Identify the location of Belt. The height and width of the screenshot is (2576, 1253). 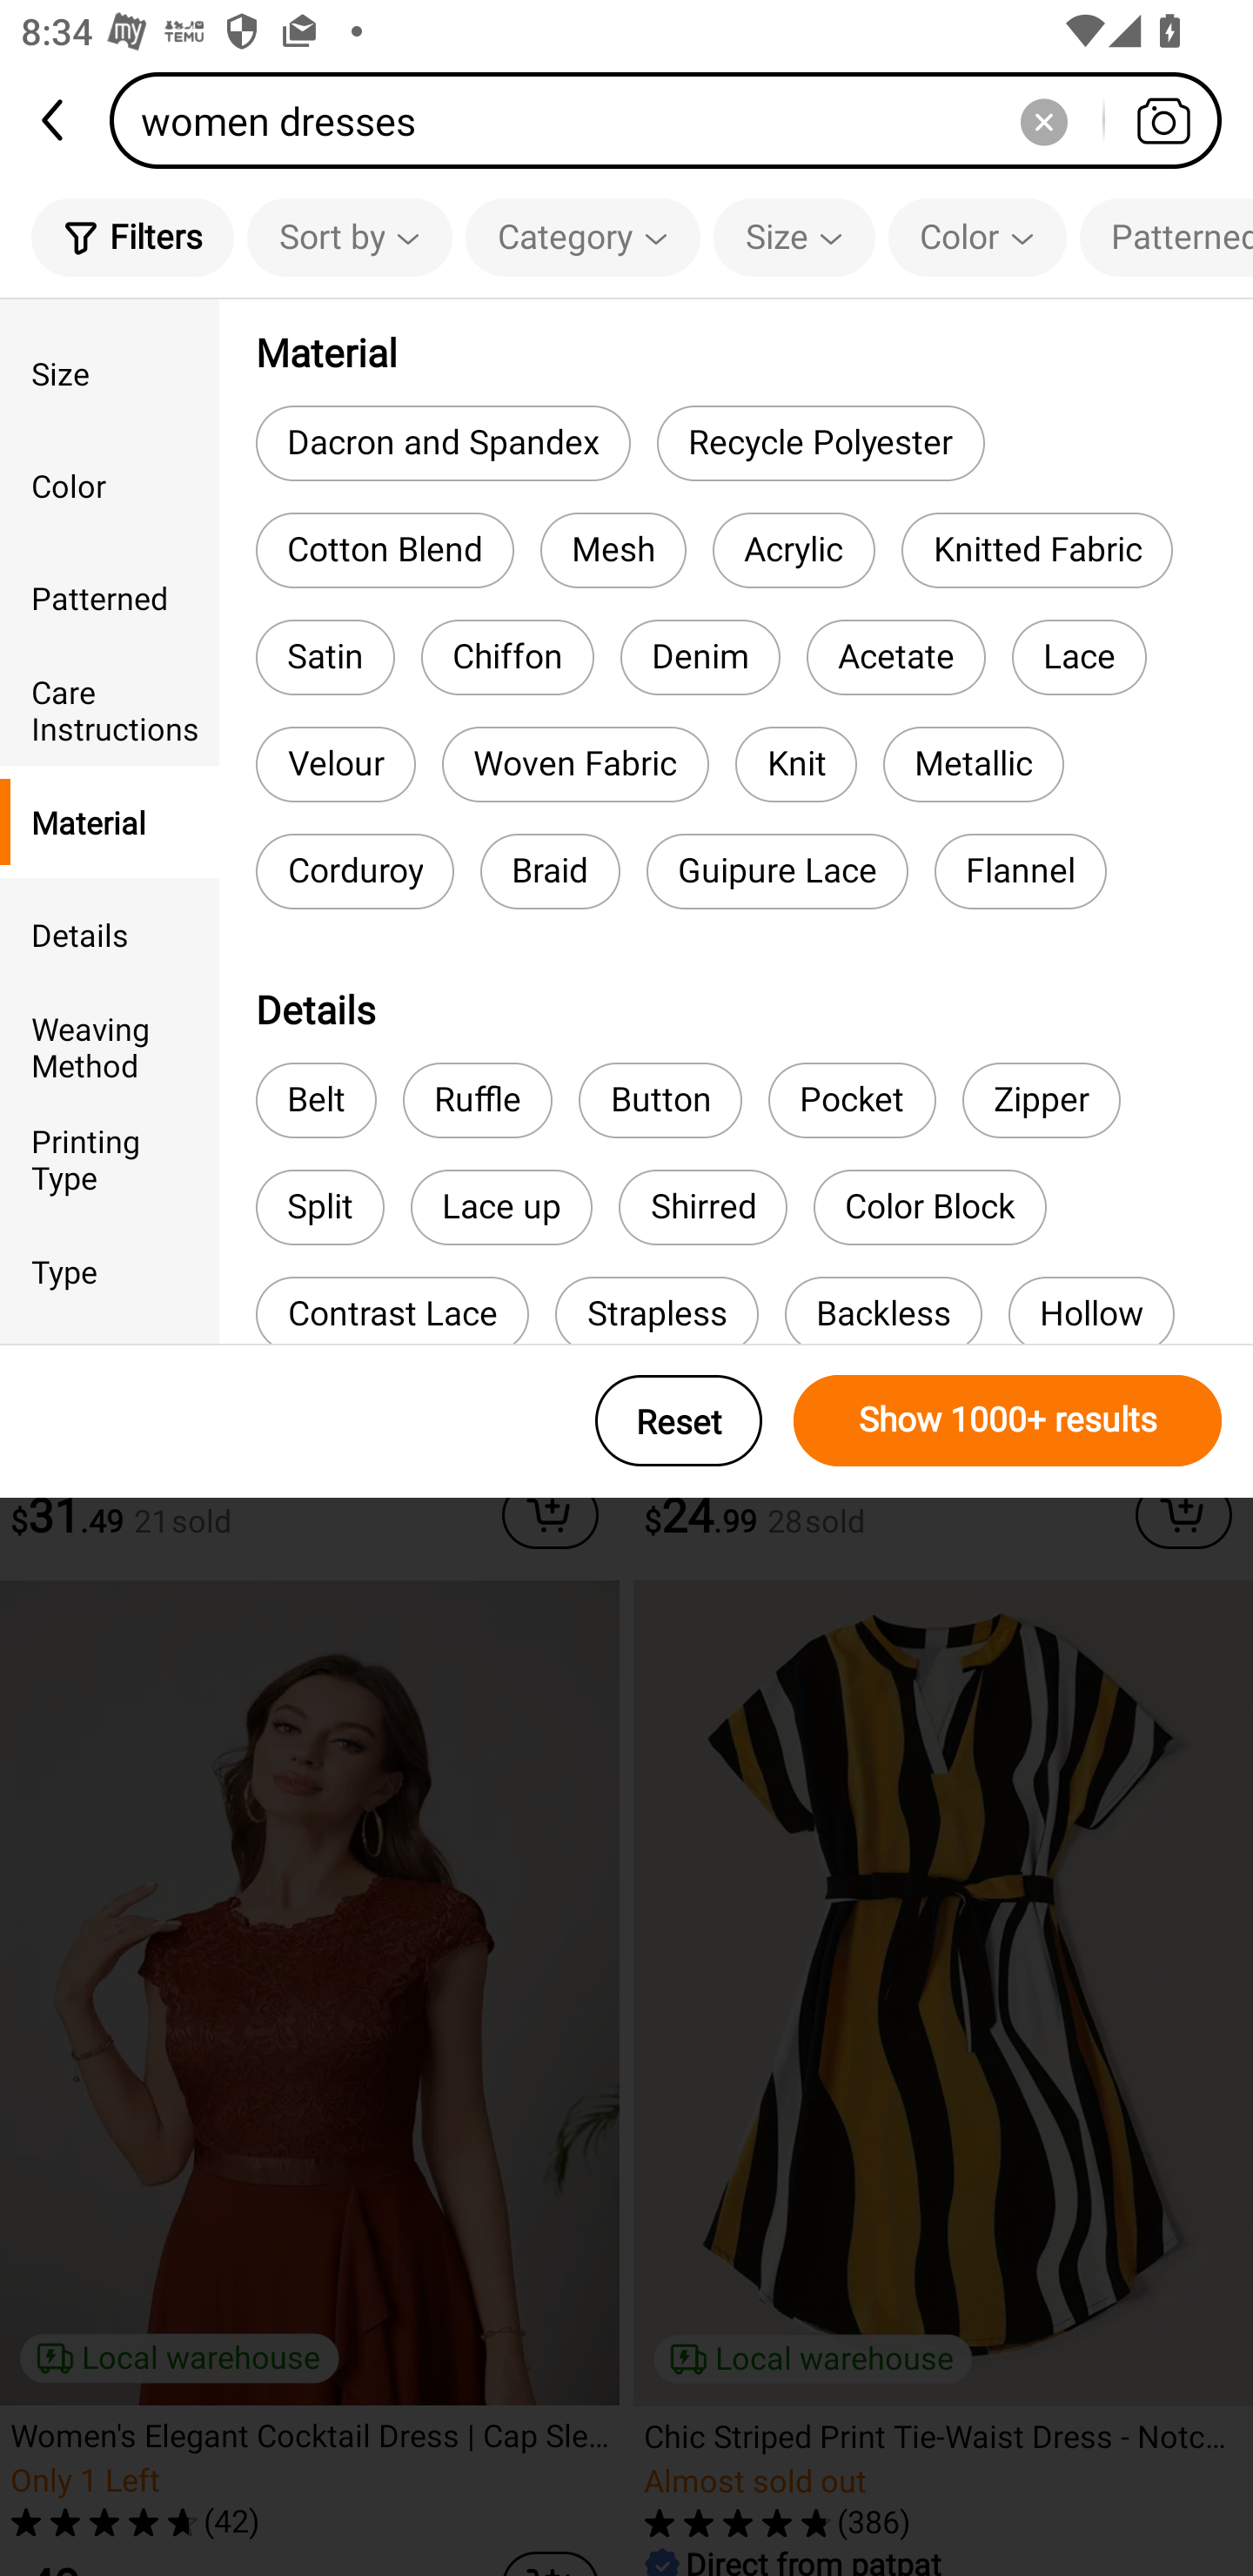
(316, 1100).